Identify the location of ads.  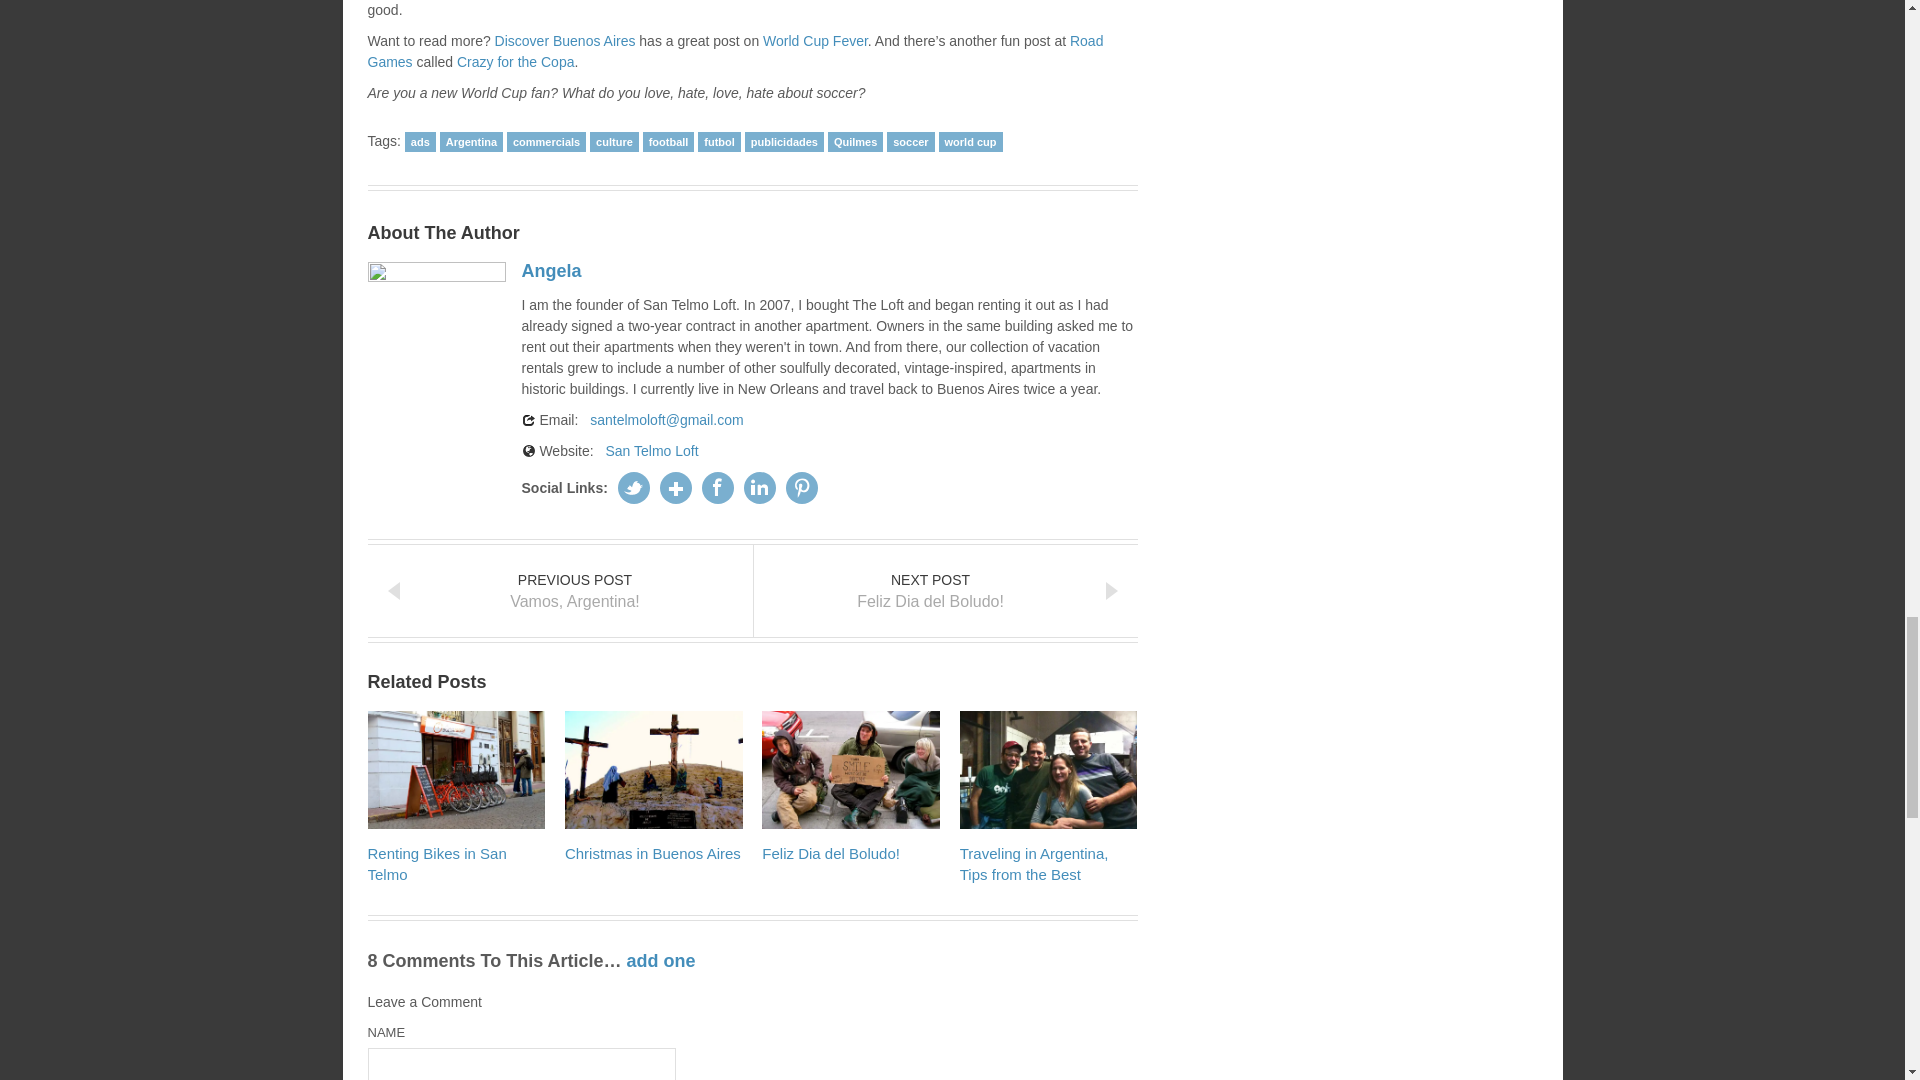
(420, 142).